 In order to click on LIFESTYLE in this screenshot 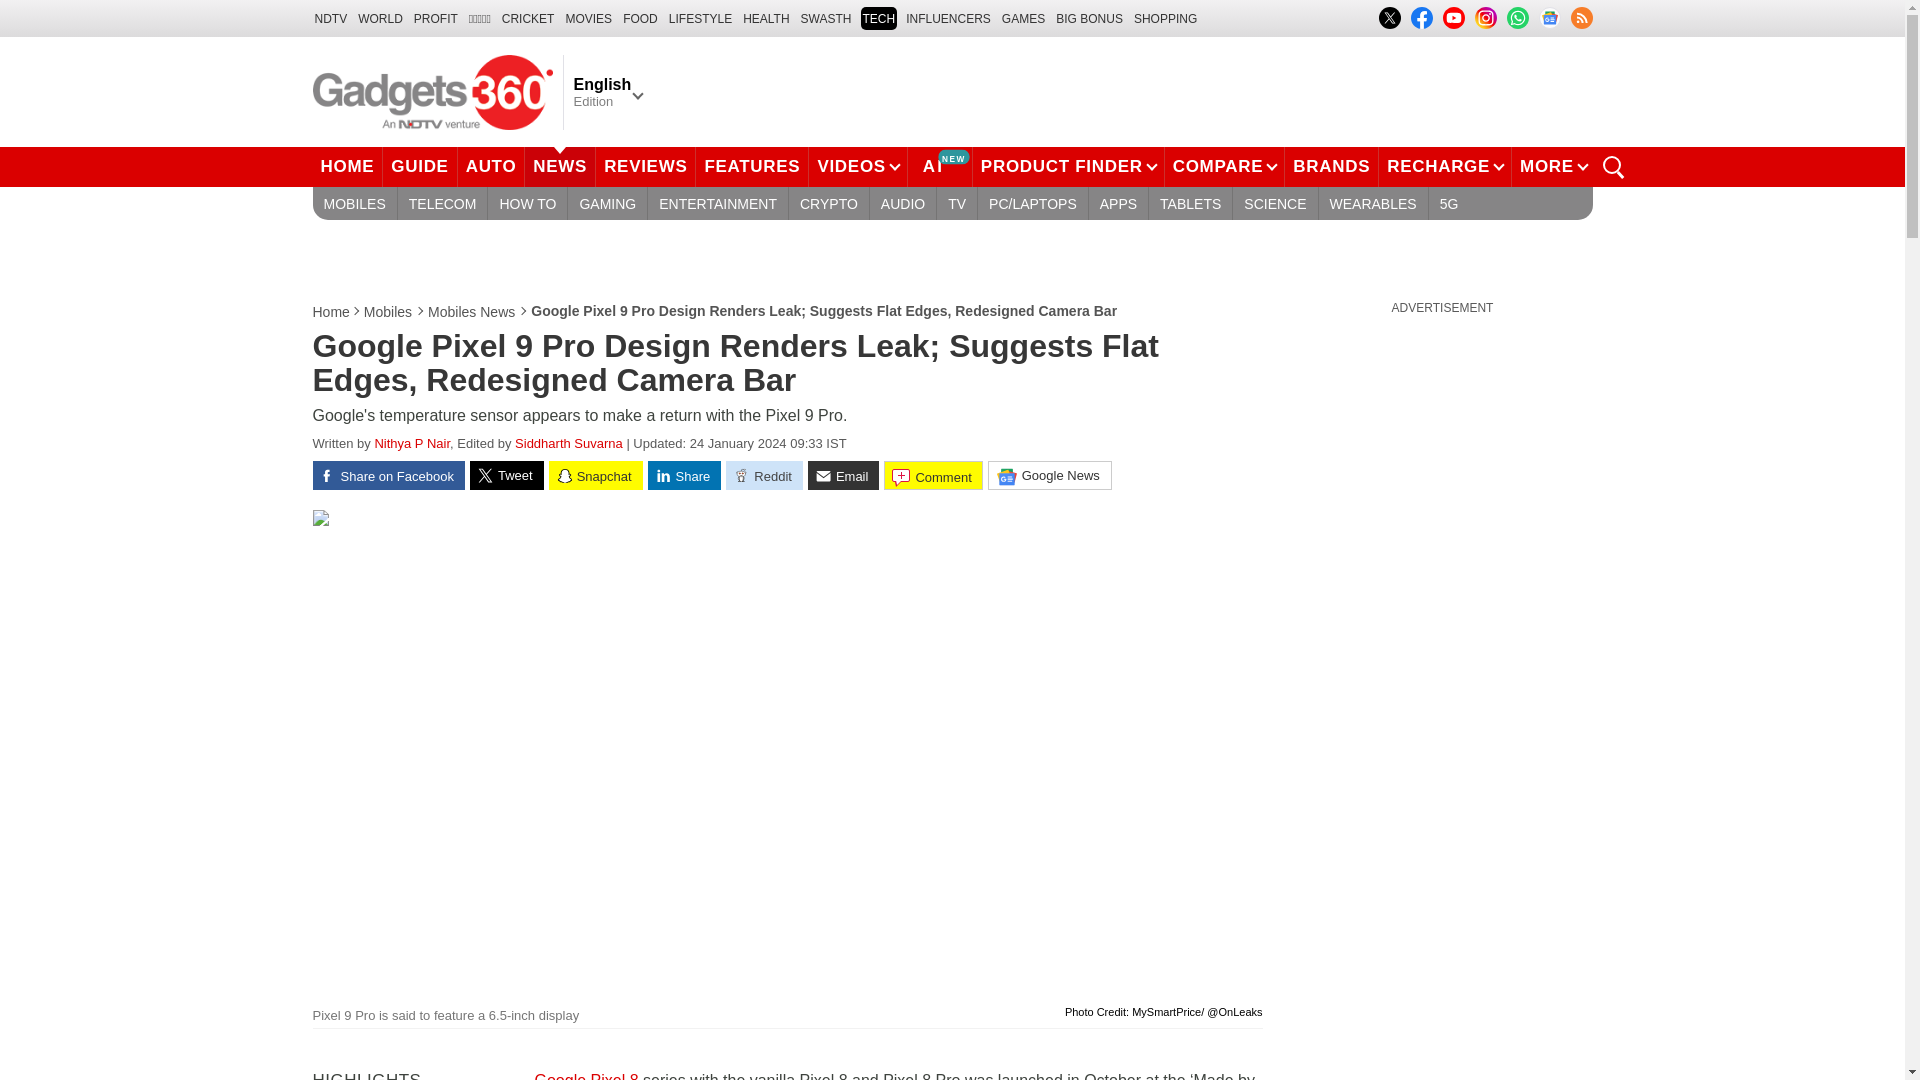, I will do `click(700, 18)`.